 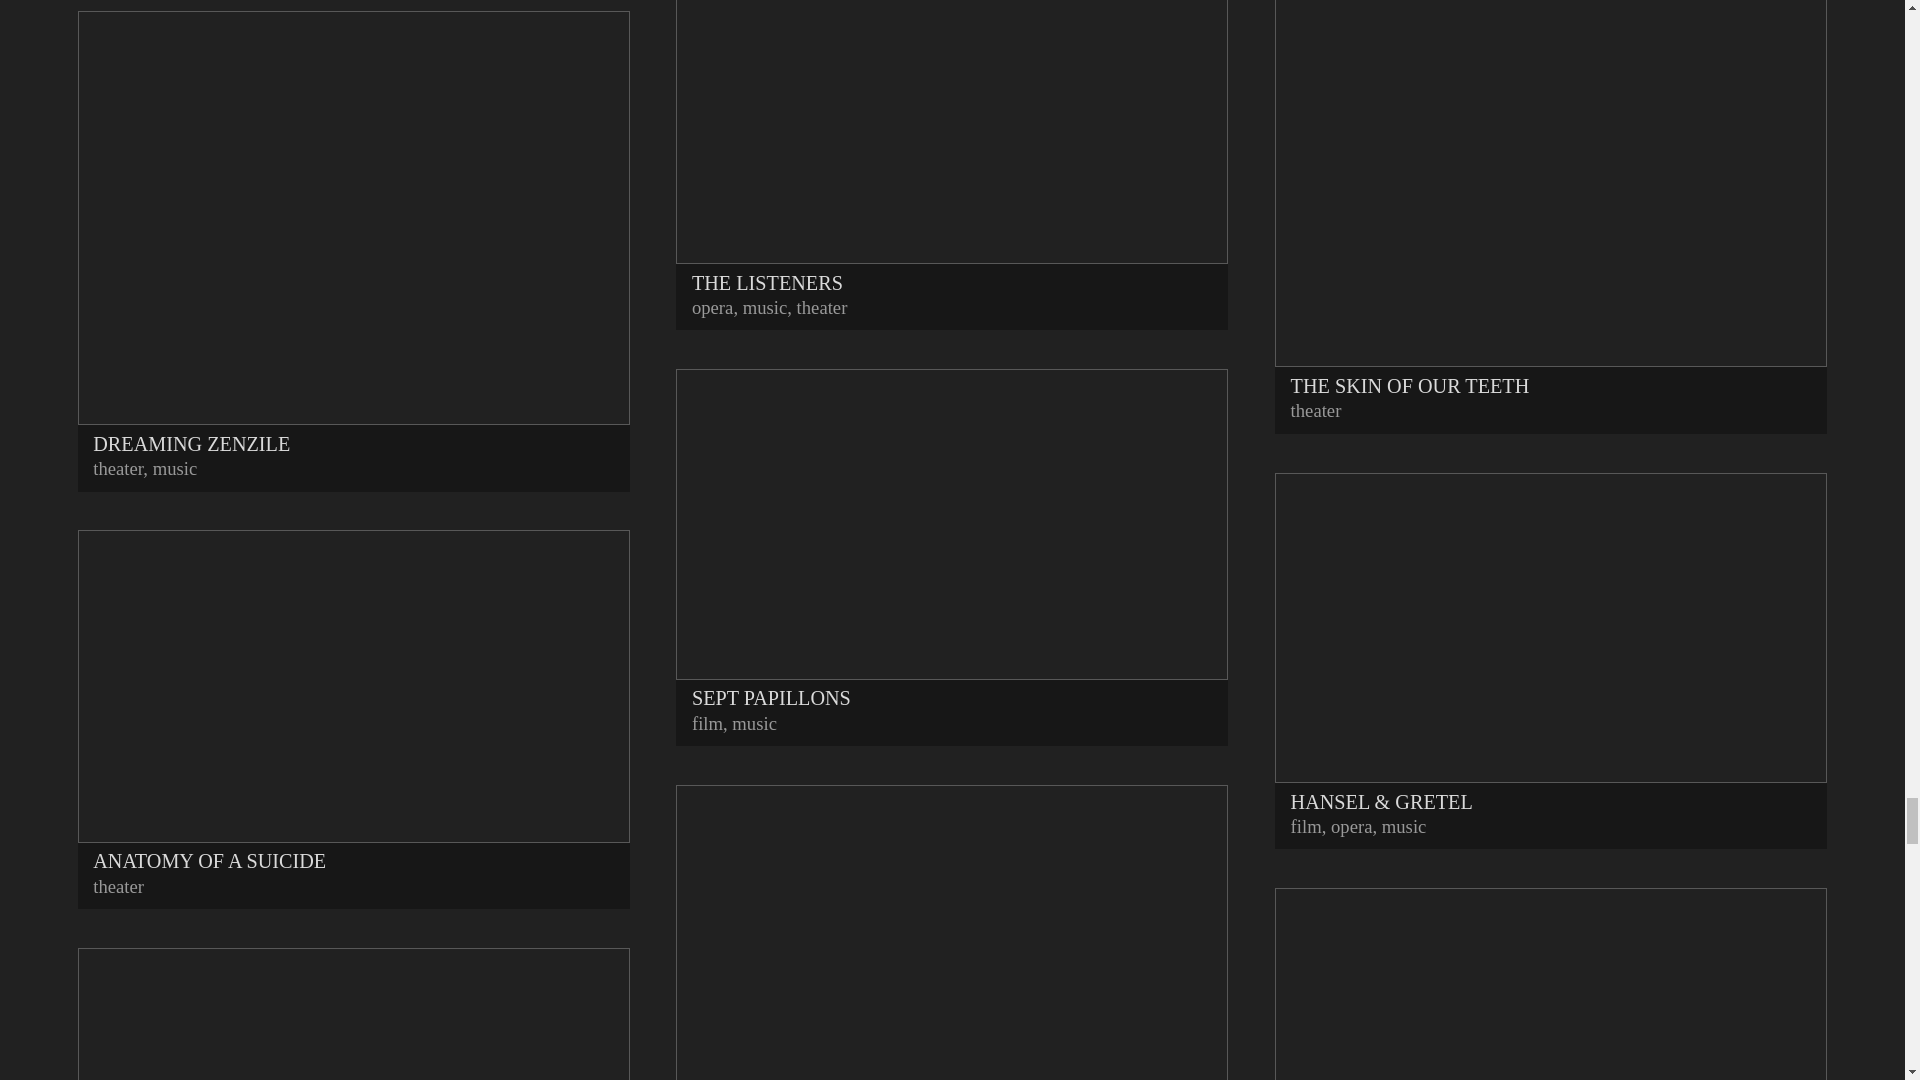 I want to click on ANATOMY OF A SUICIDE, so click(x=354, y=702).